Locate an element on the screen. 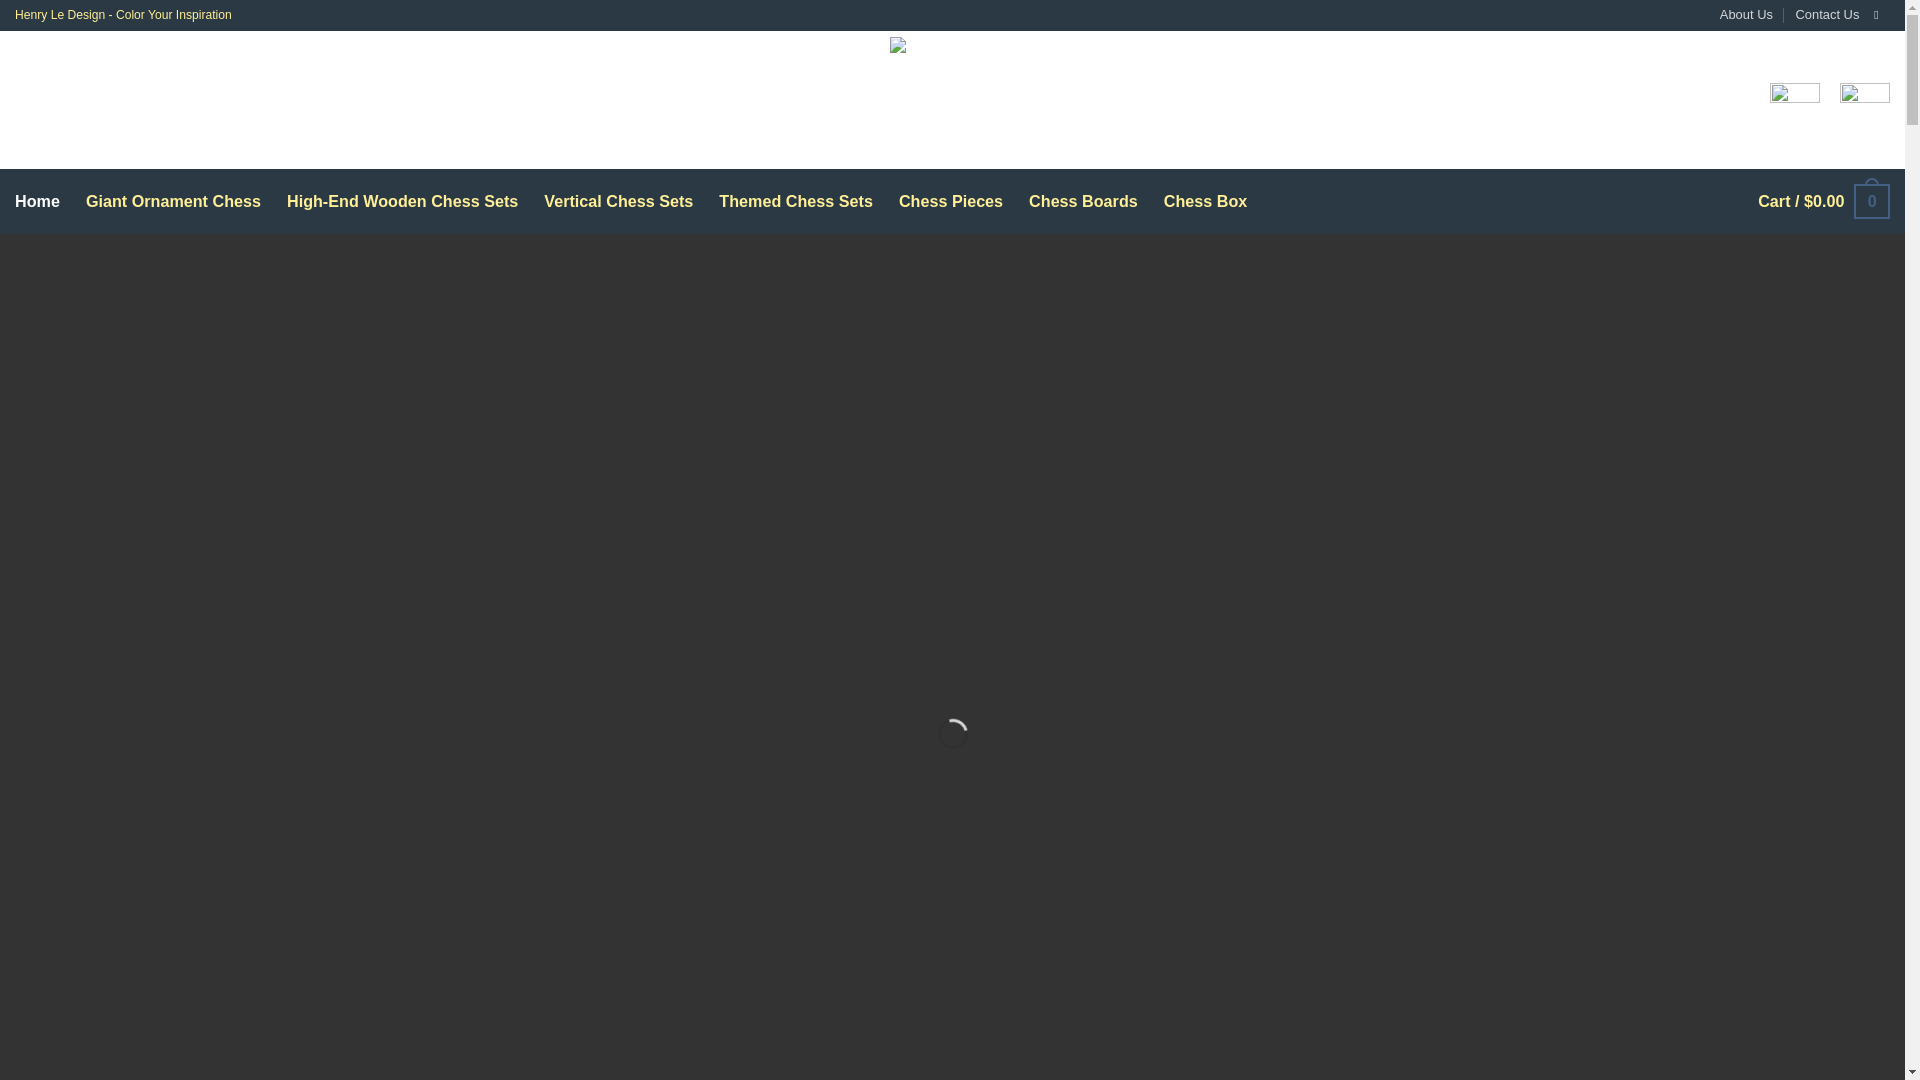  Themed Chess Sets is located at coordinates (796, 201).